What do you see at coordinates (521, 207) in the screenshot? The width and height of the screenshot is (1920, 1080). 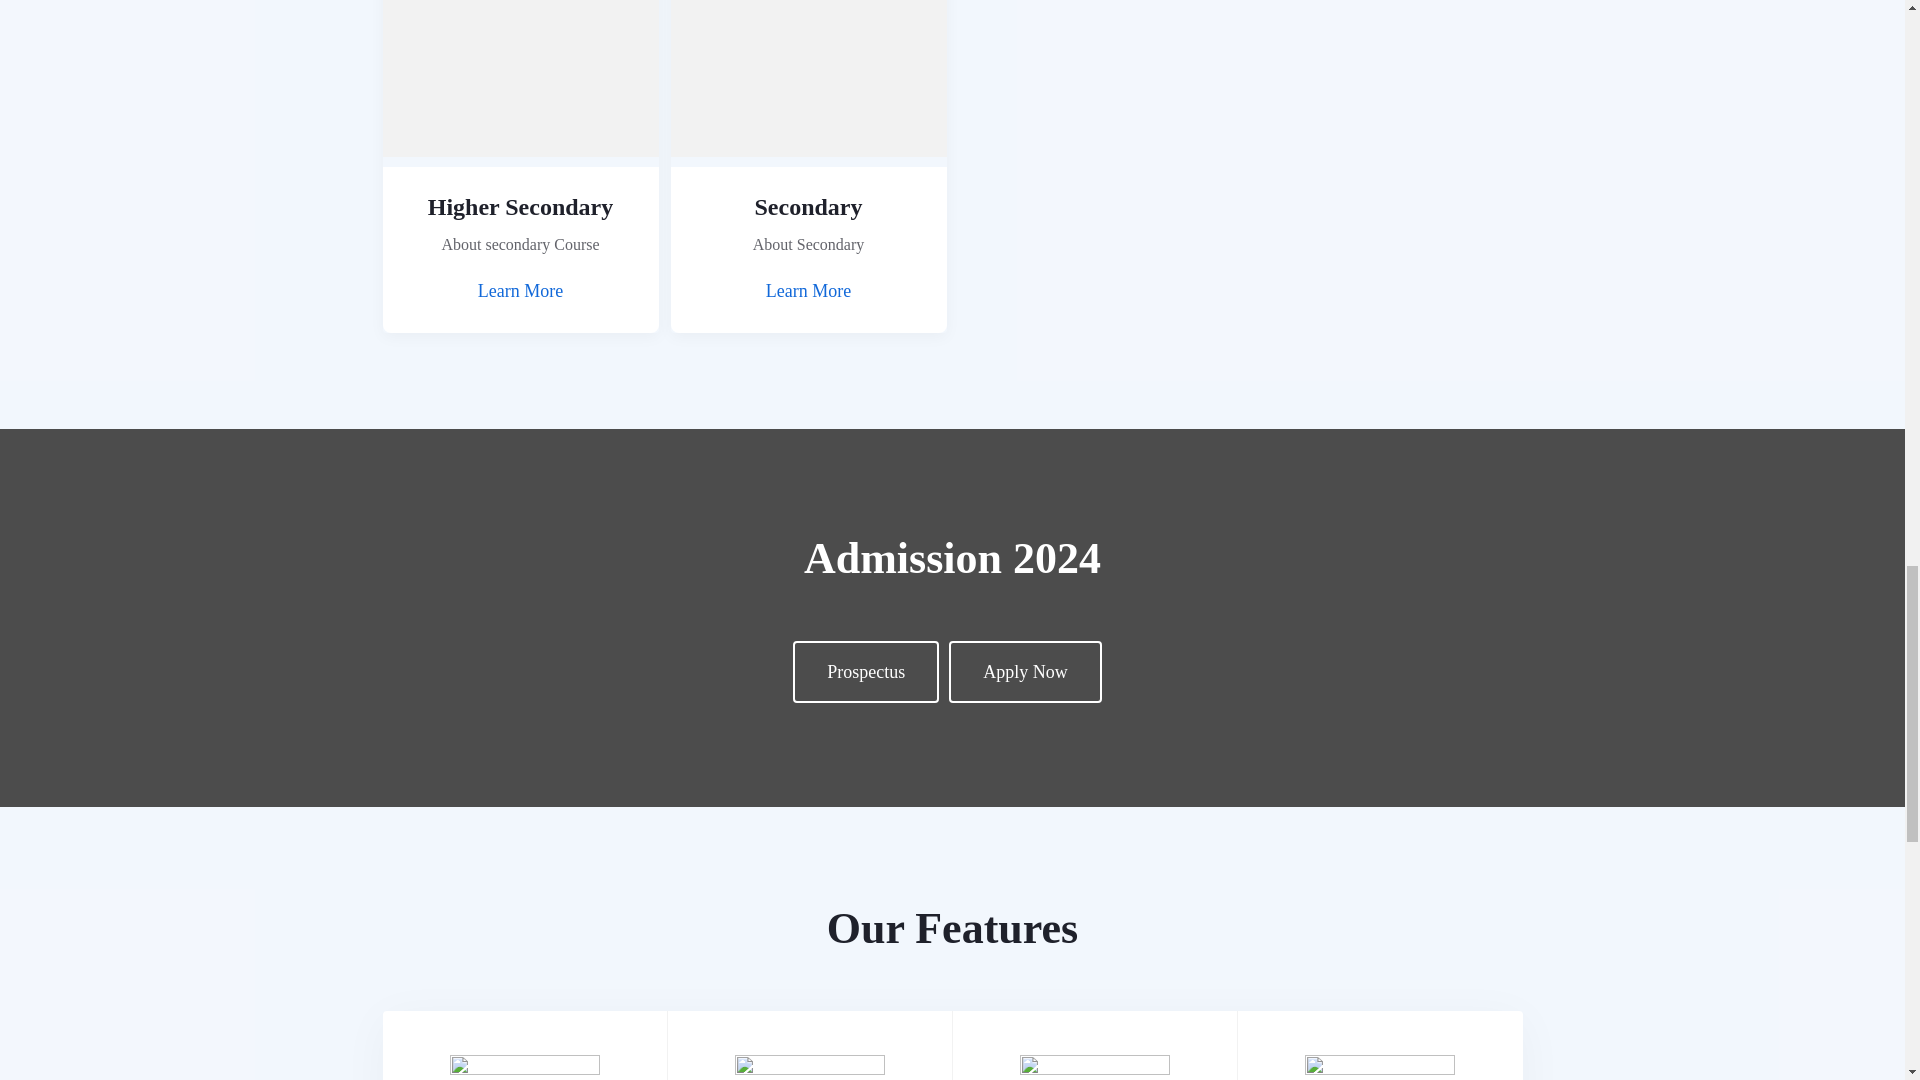 I see `Higher Secondary` at bounding box center [521, 207].